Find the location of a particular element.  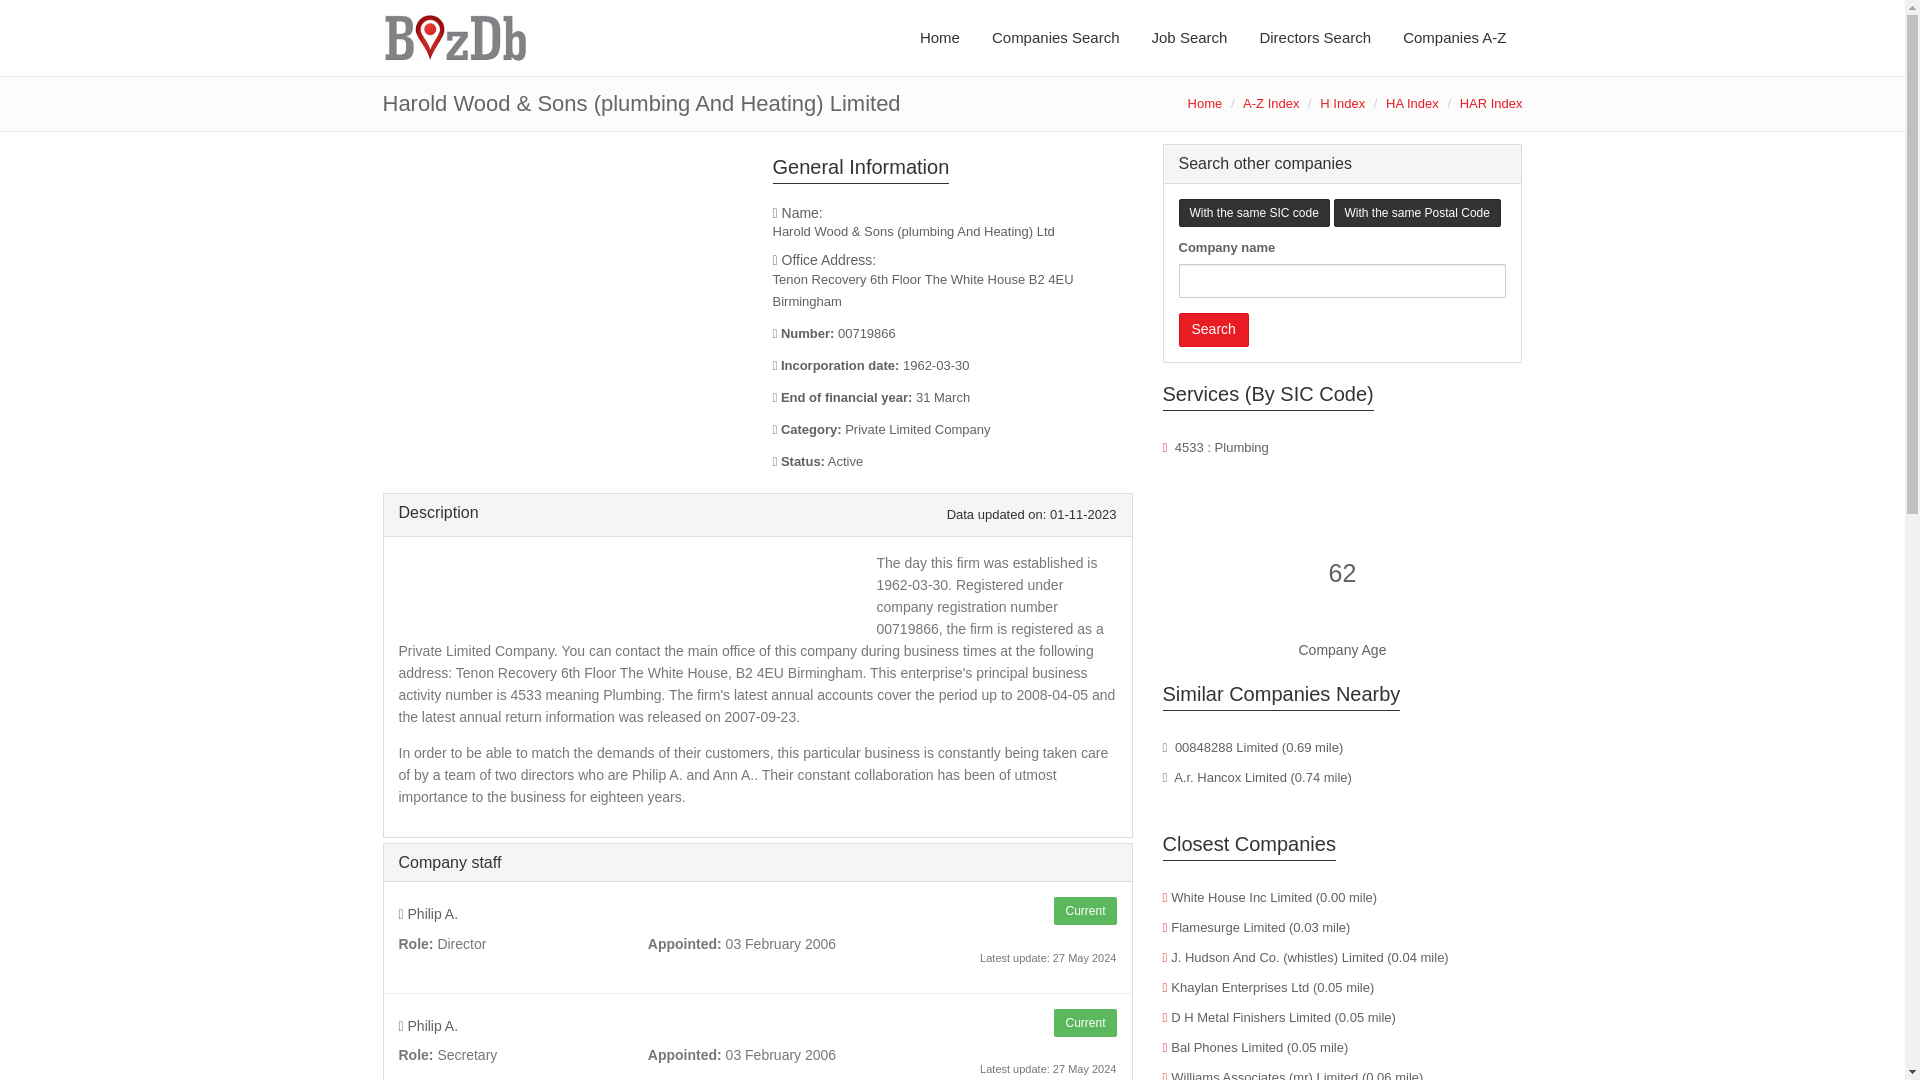

With the same Postal Code is located at coordinates (1418, 212).